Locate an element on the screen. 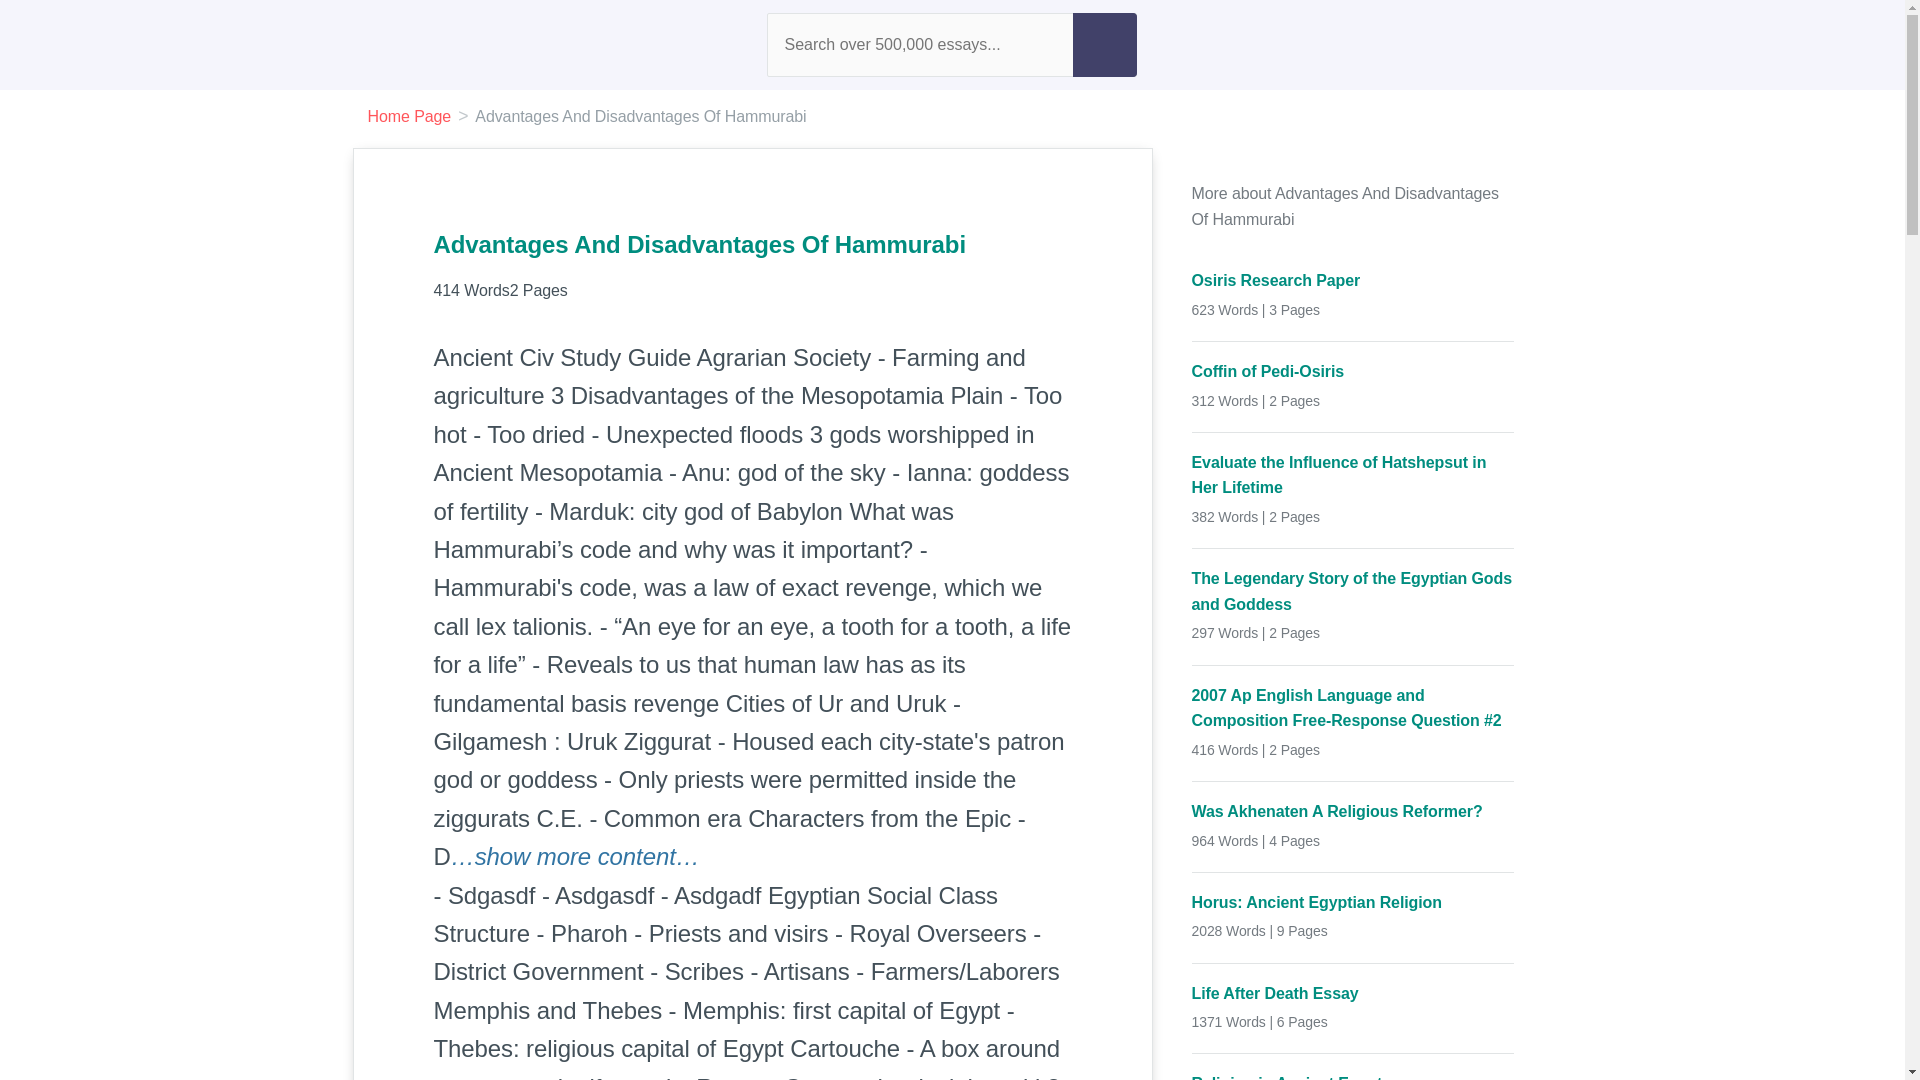 The height and width of the screenshot is (1080, 1920). Evaluate the Influence of Hatshepsut in Her Lifetime is located at coordinates (1353, 476).